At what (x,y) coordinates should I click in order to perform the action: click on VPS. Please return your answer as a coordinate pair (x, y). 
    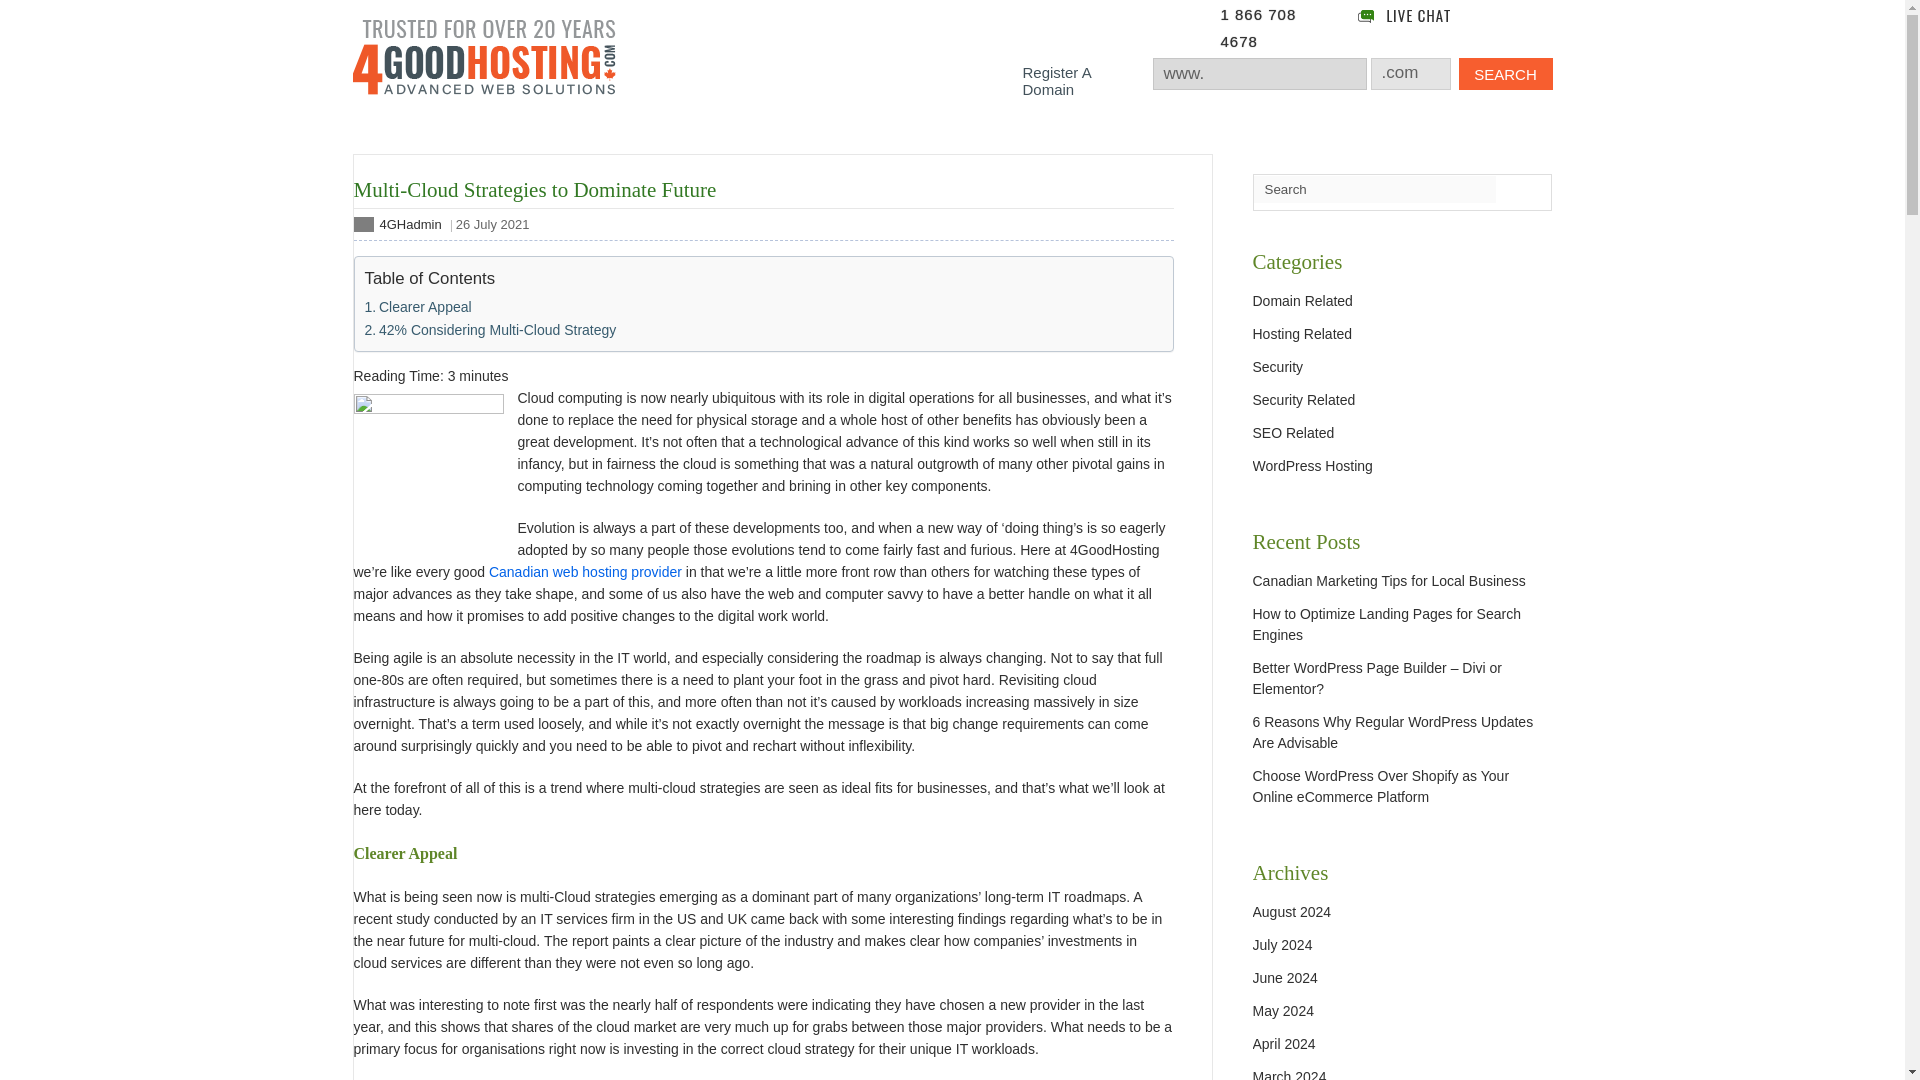
    Looking at the image, I should click on (617, 140).